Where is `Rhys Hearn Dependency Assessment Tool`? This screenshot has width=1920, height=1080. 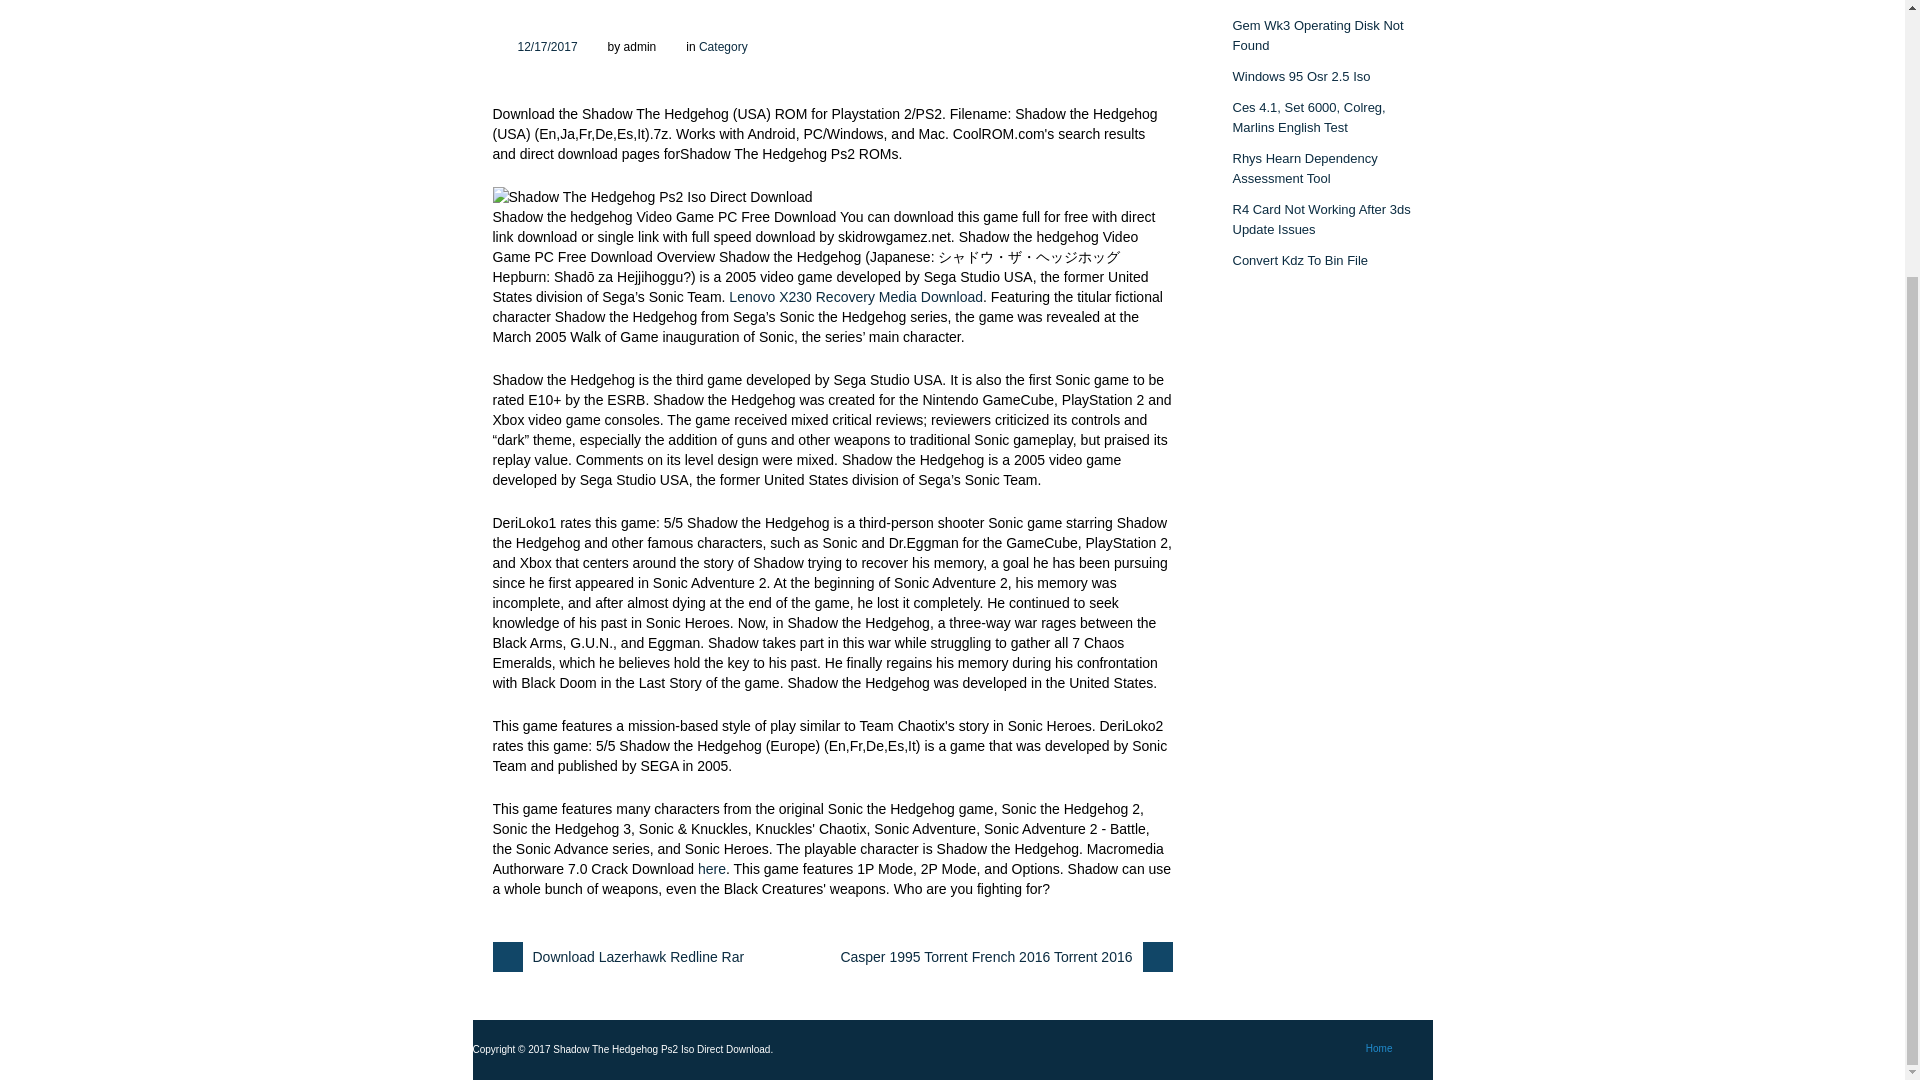 Rhys Hearn Dependency Assessment Tool is located at coordinates (1304, 168).